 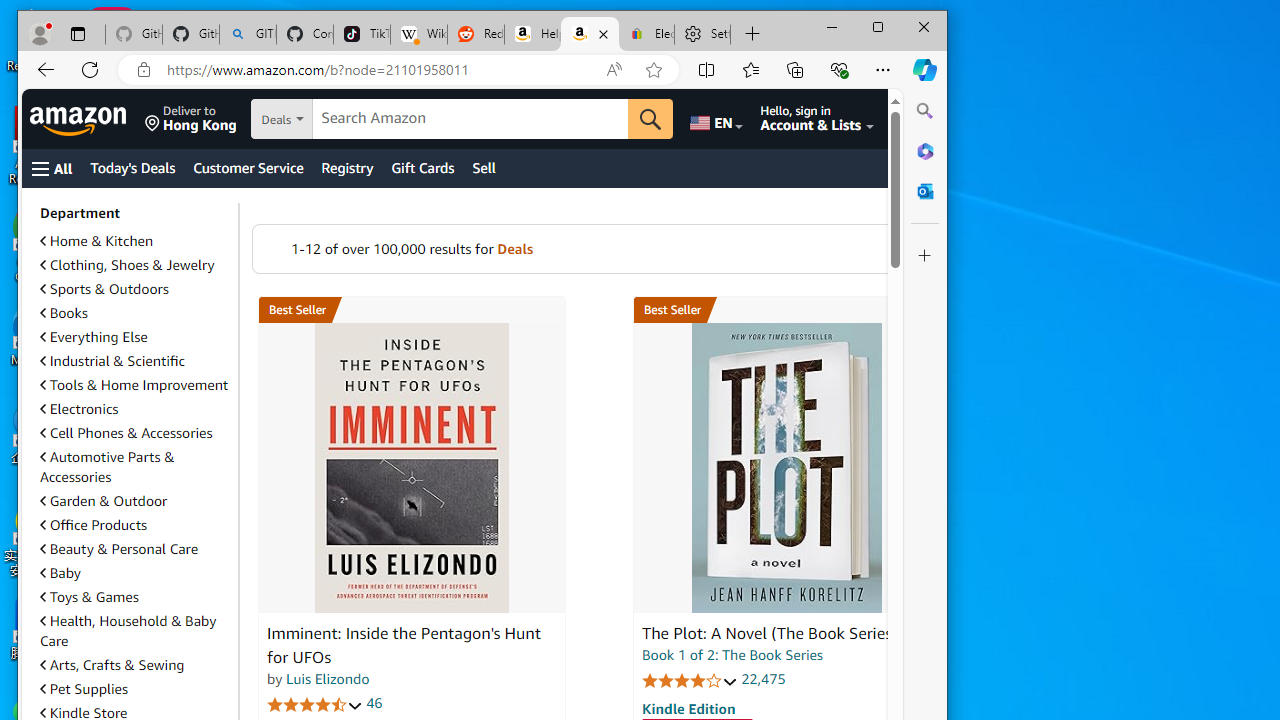 What do you see at coordinates (732, 654) in the screenshot?
I see `Book 1 of 2: The Book Series` at bounding box center [732, 654].